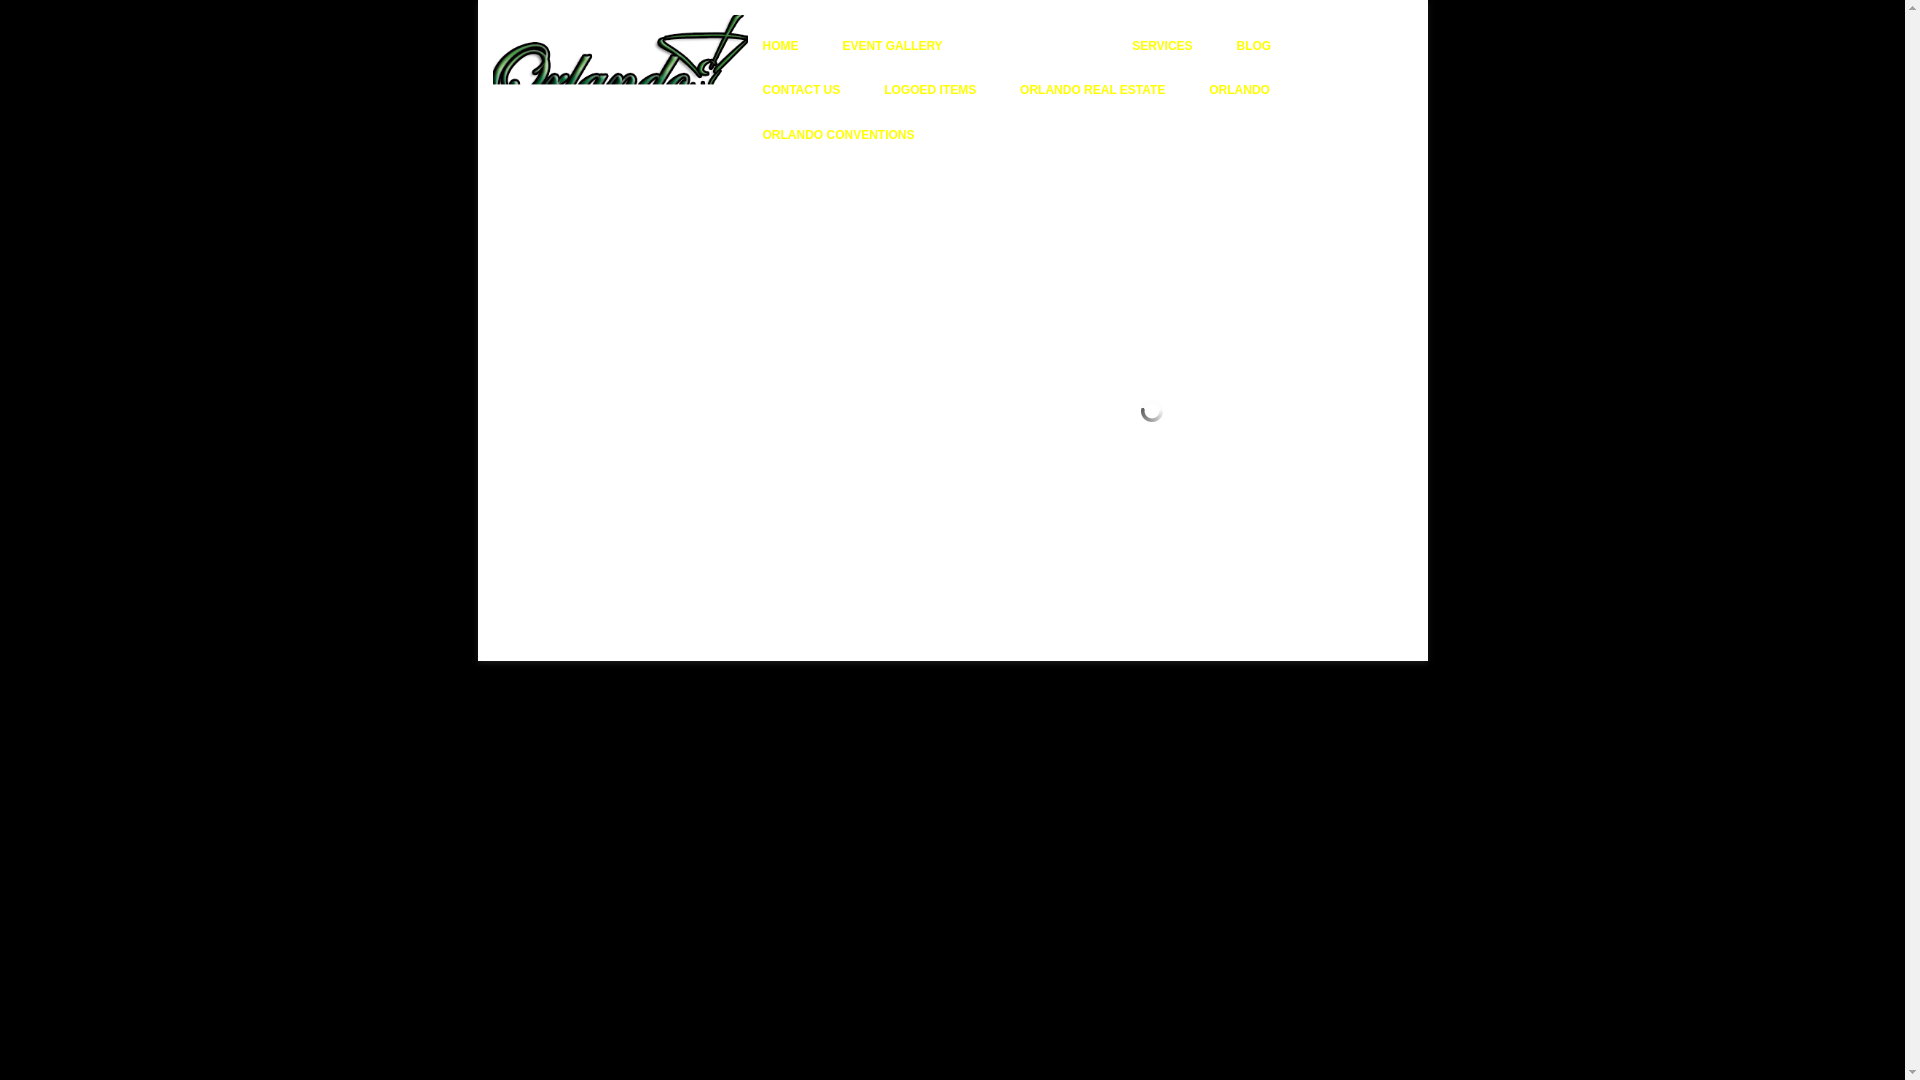  I want to click on ORLANDO CONVENTIONS, so click(838, 134).